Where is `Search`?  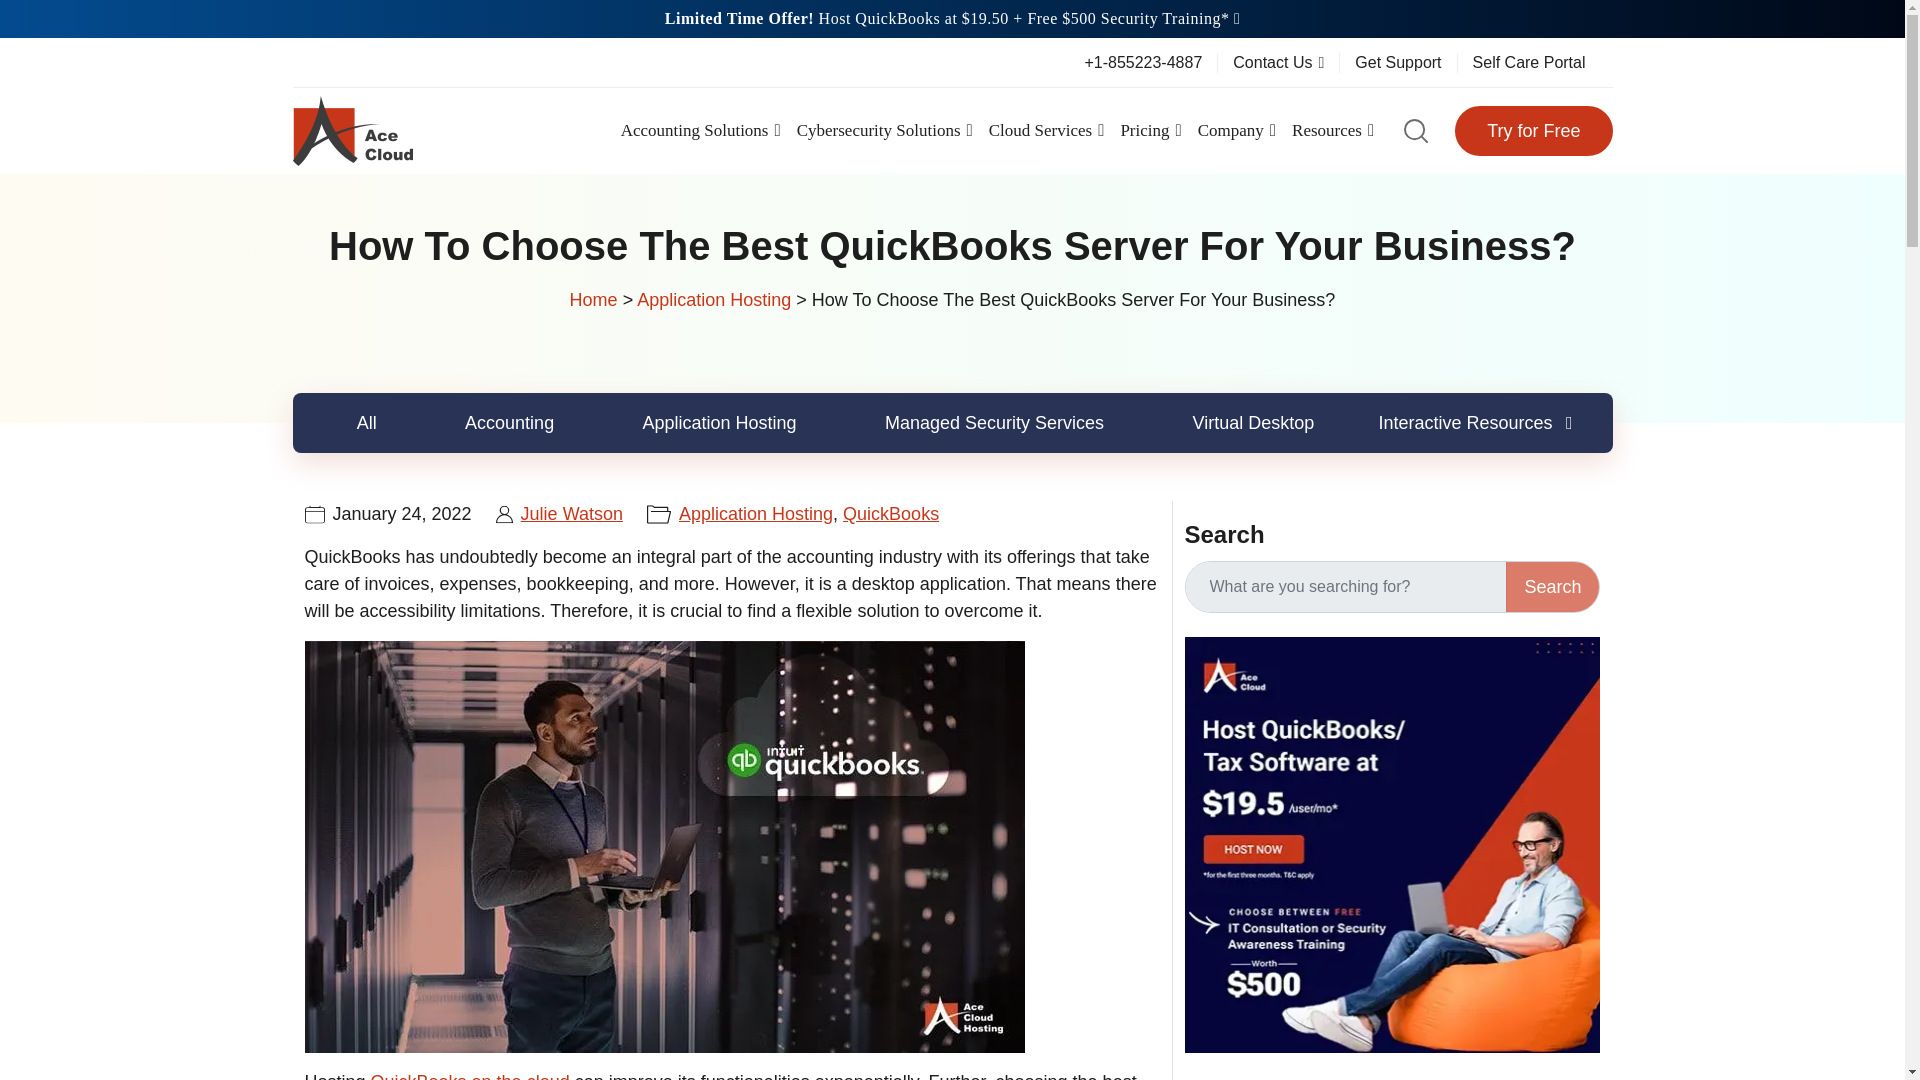 Search is located at coordinates (1552, 586).